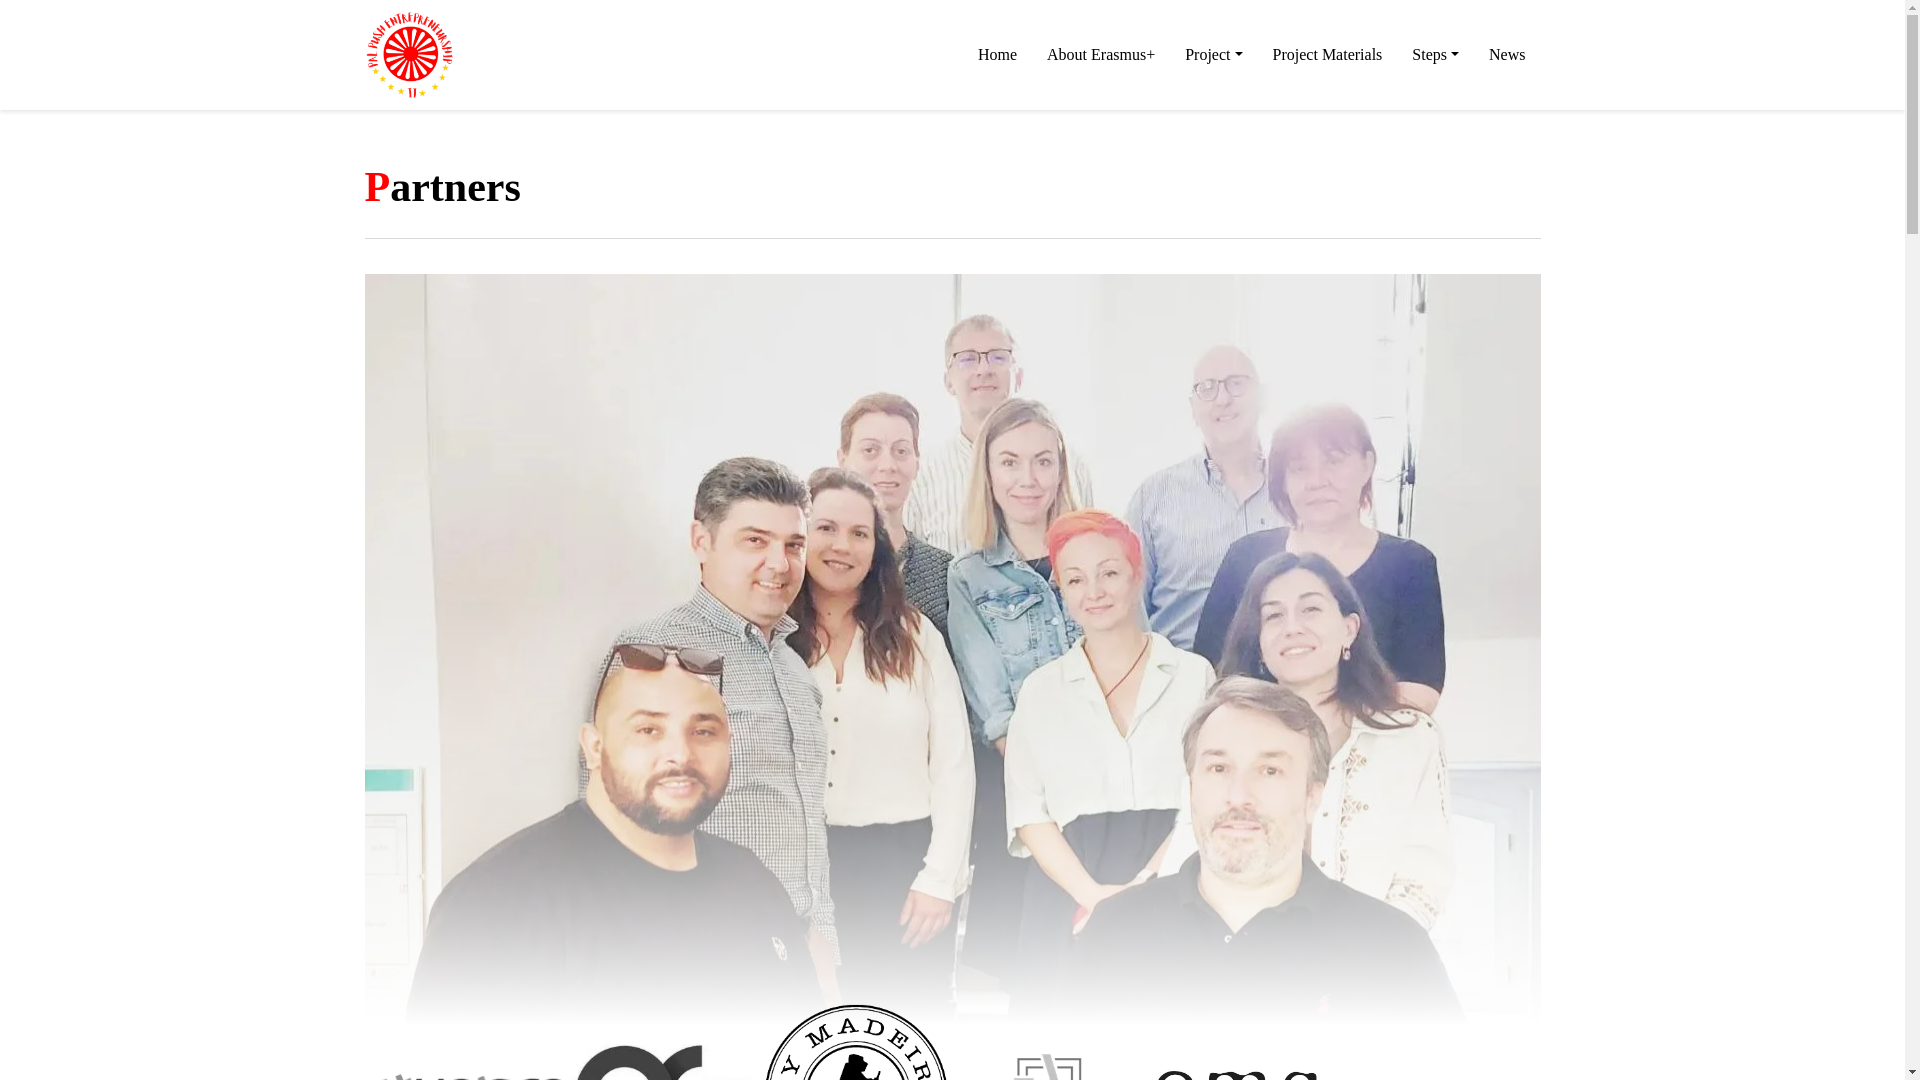 This screenshot has height=1080, width=1920. What do you see at coordinates (393, 109) in the screenshot?
I see `Palpush2` at bounding box center [393, 109].